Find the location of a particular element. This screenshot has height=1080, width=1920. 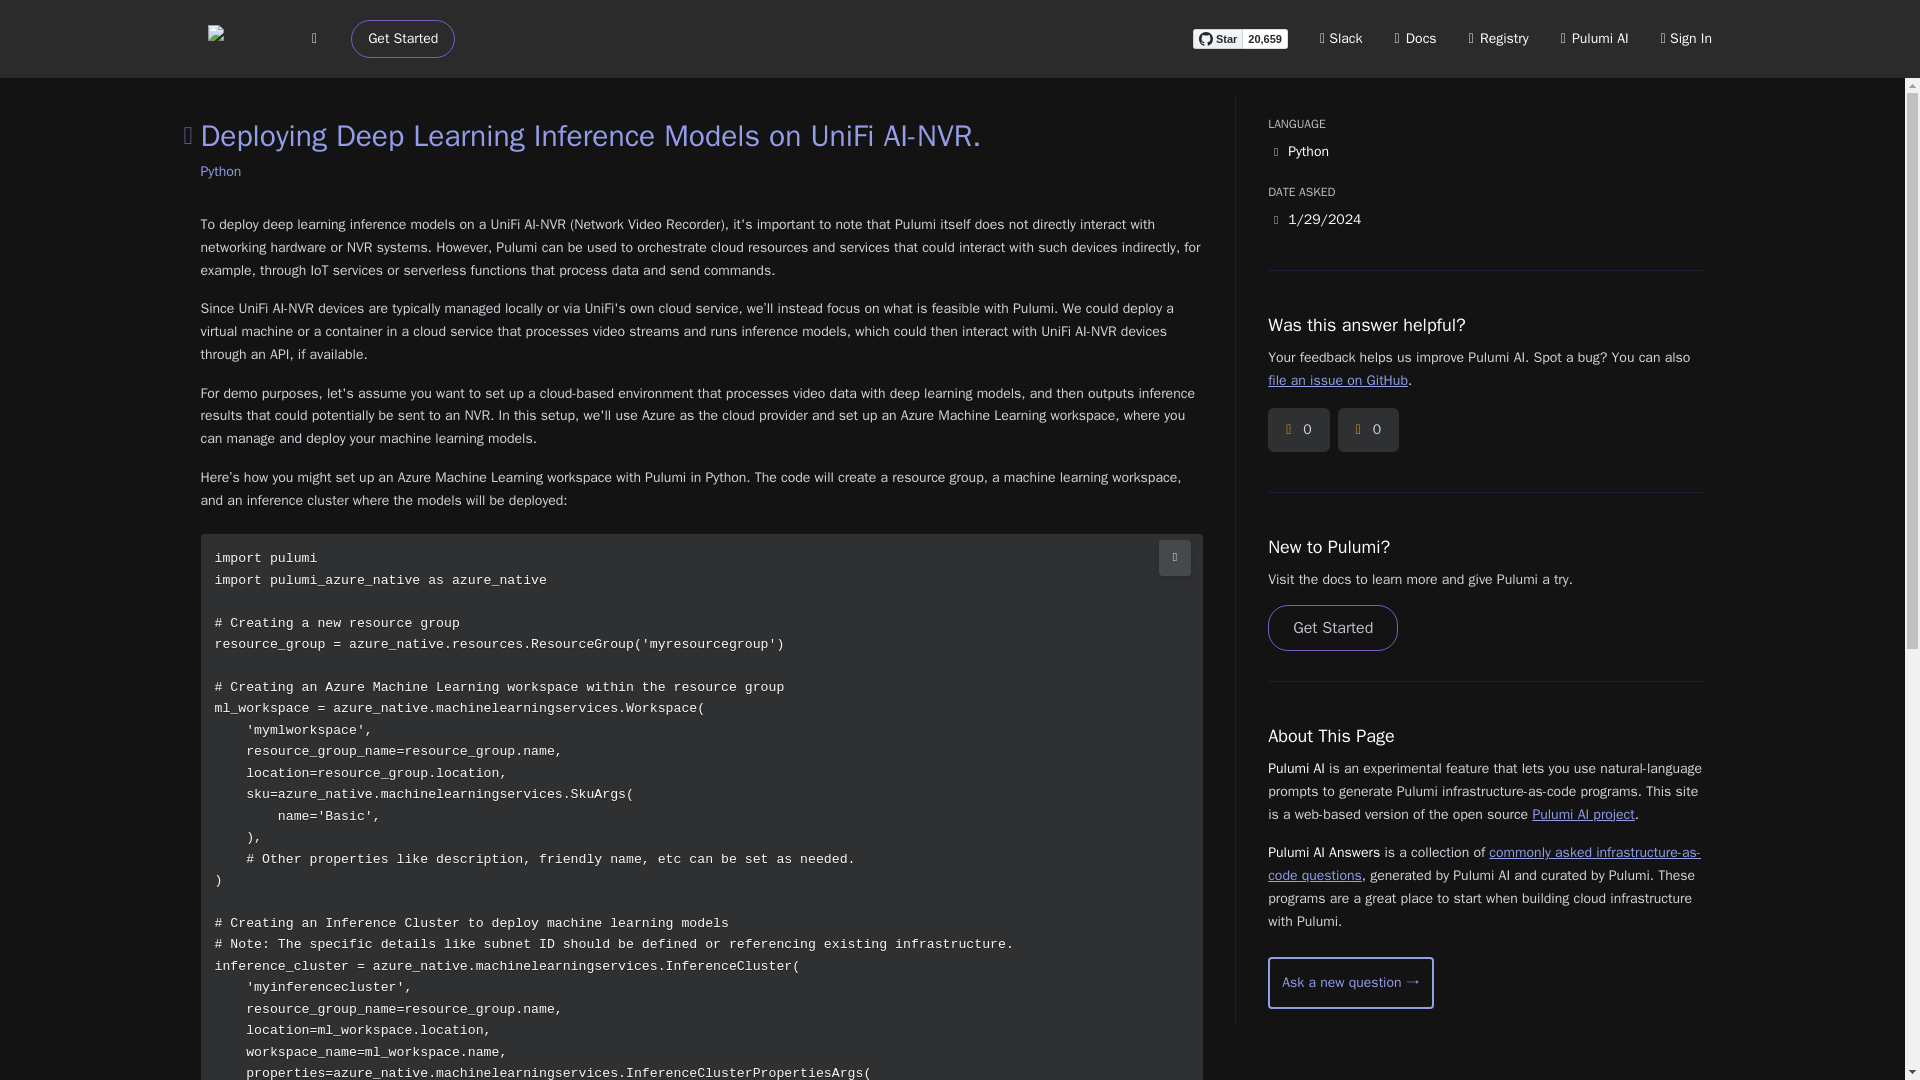

Get Started is located at coordinates (403, 39).